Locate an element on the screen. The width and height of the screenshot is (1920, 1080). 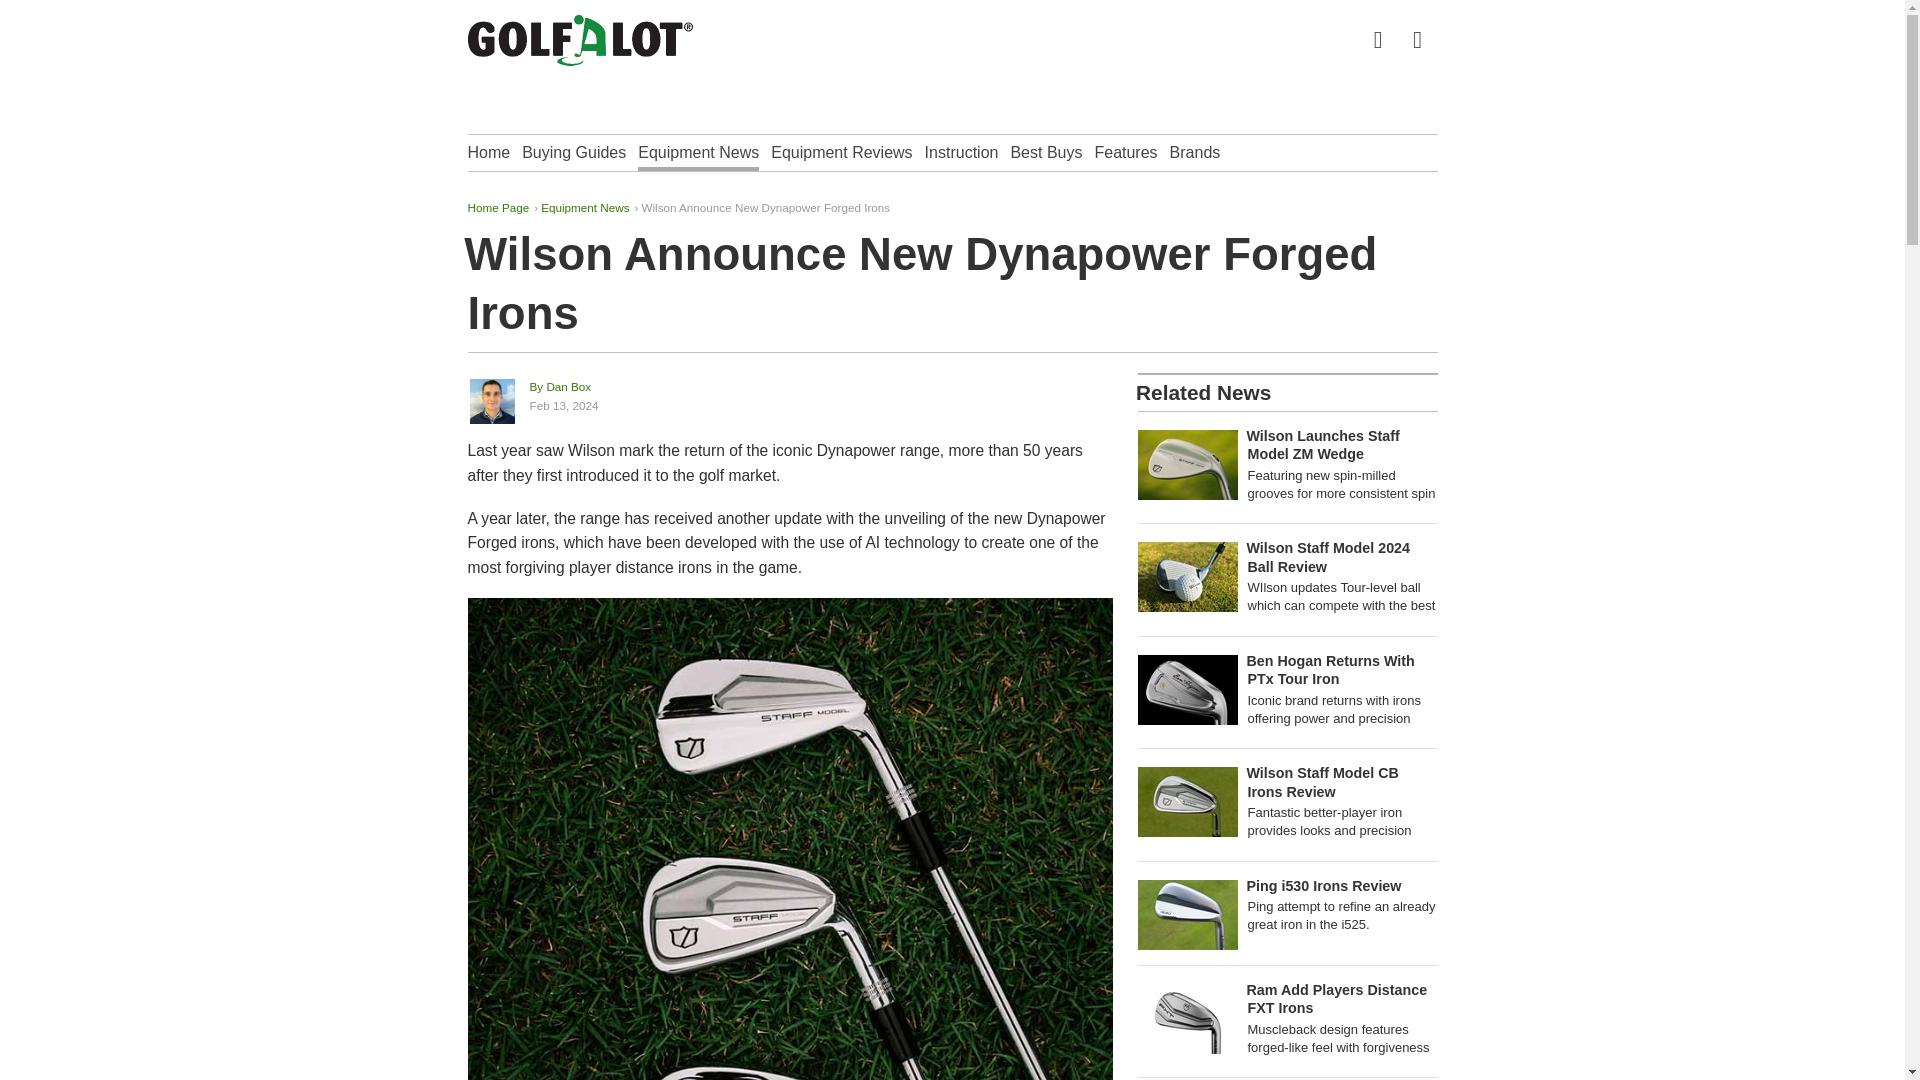
Features is located at coordinates (585, 206).